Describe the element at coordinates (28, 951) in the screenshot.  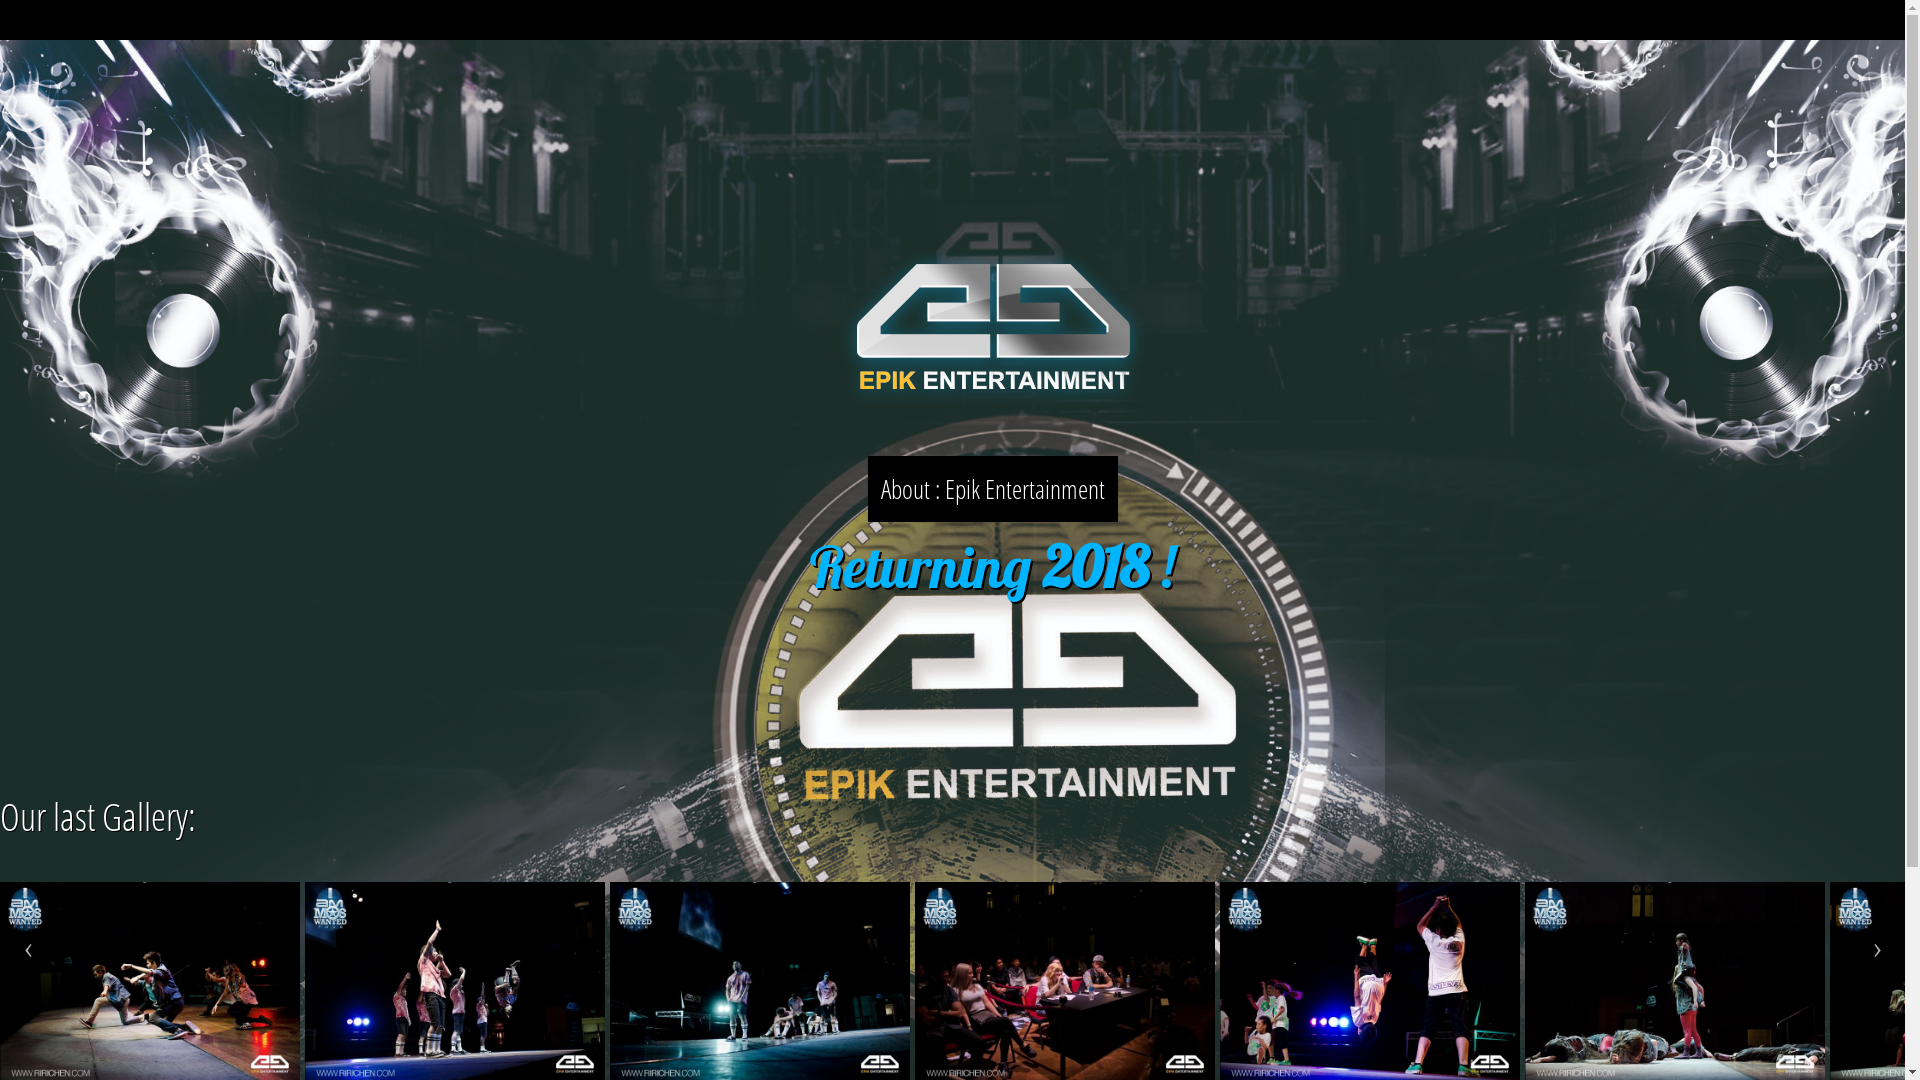
I see `Previous` at that location.